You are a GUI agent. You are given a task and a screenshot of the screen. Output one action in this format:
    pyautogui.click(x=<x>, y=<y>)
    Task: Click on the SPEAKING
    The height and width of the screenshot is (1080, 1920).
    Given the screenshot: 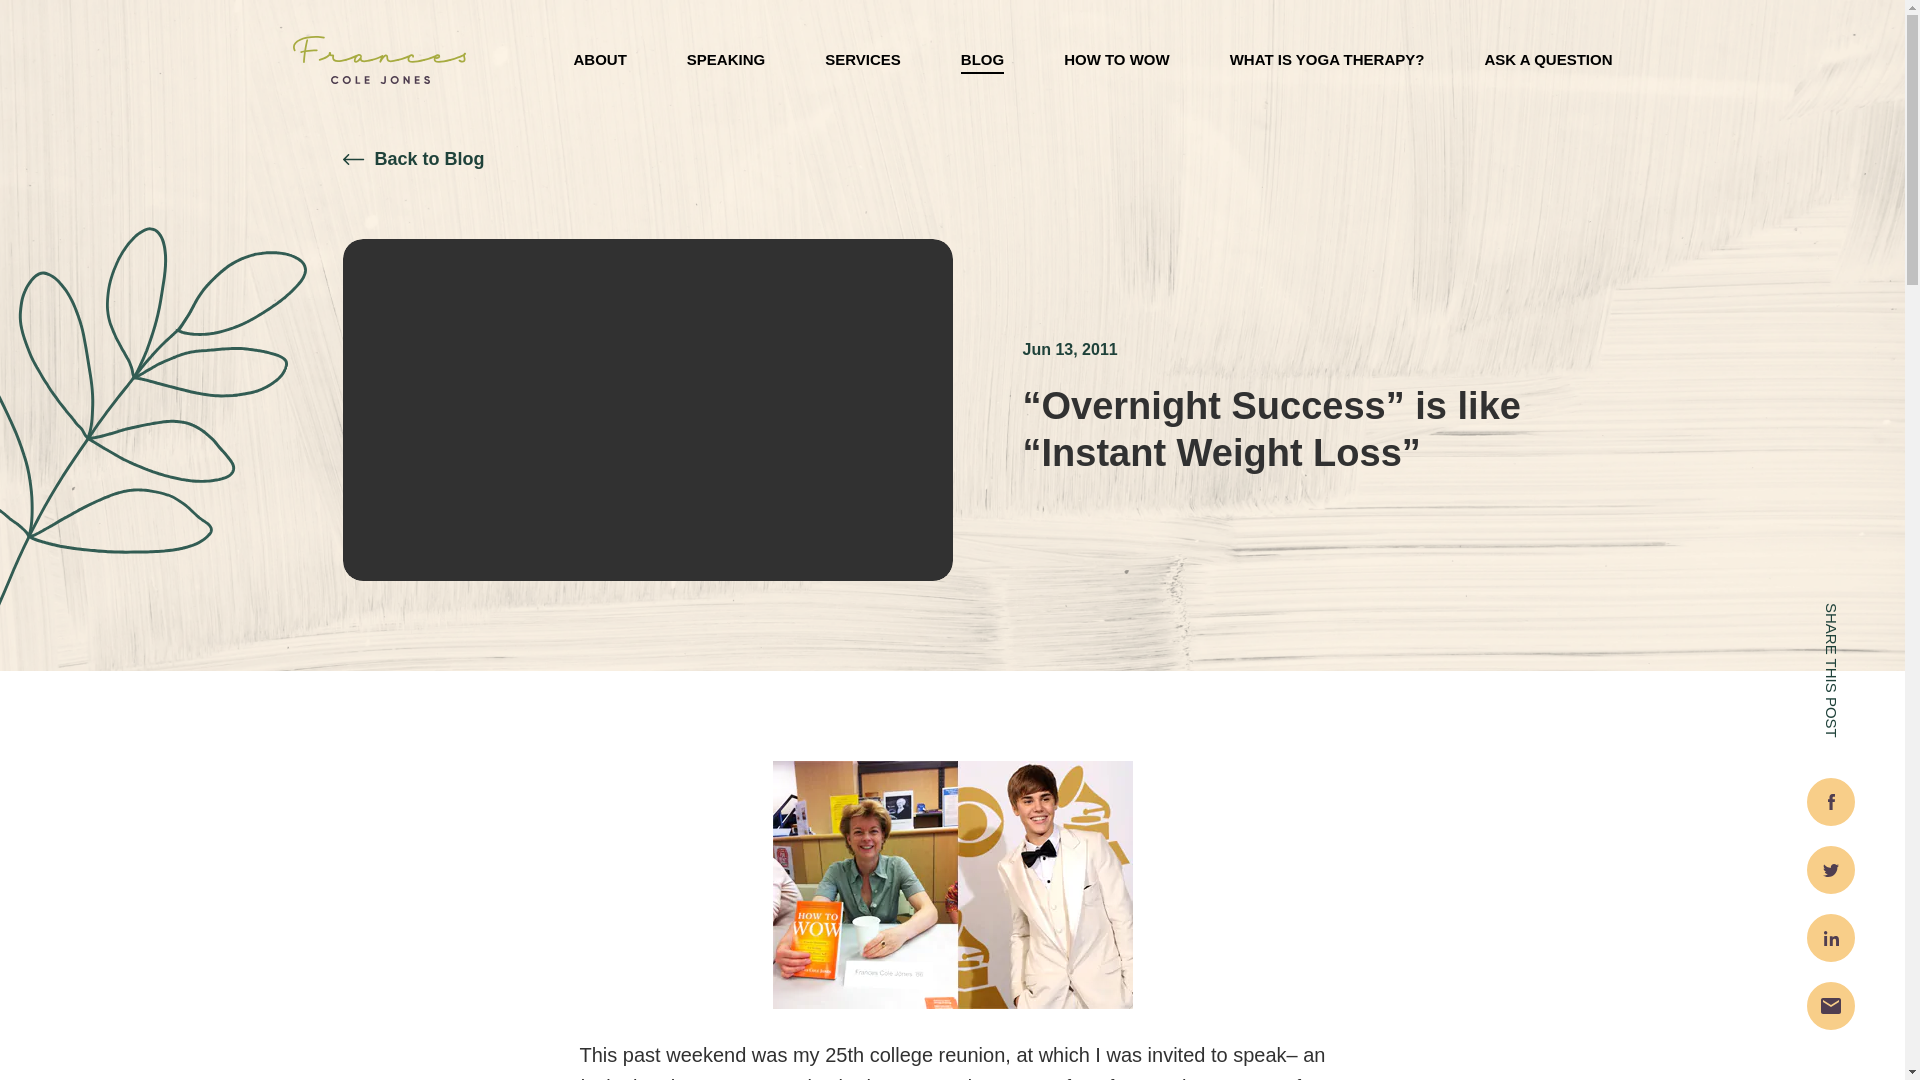 What is the action you would take?
    pyautogui.click(x=726, y=60)
    